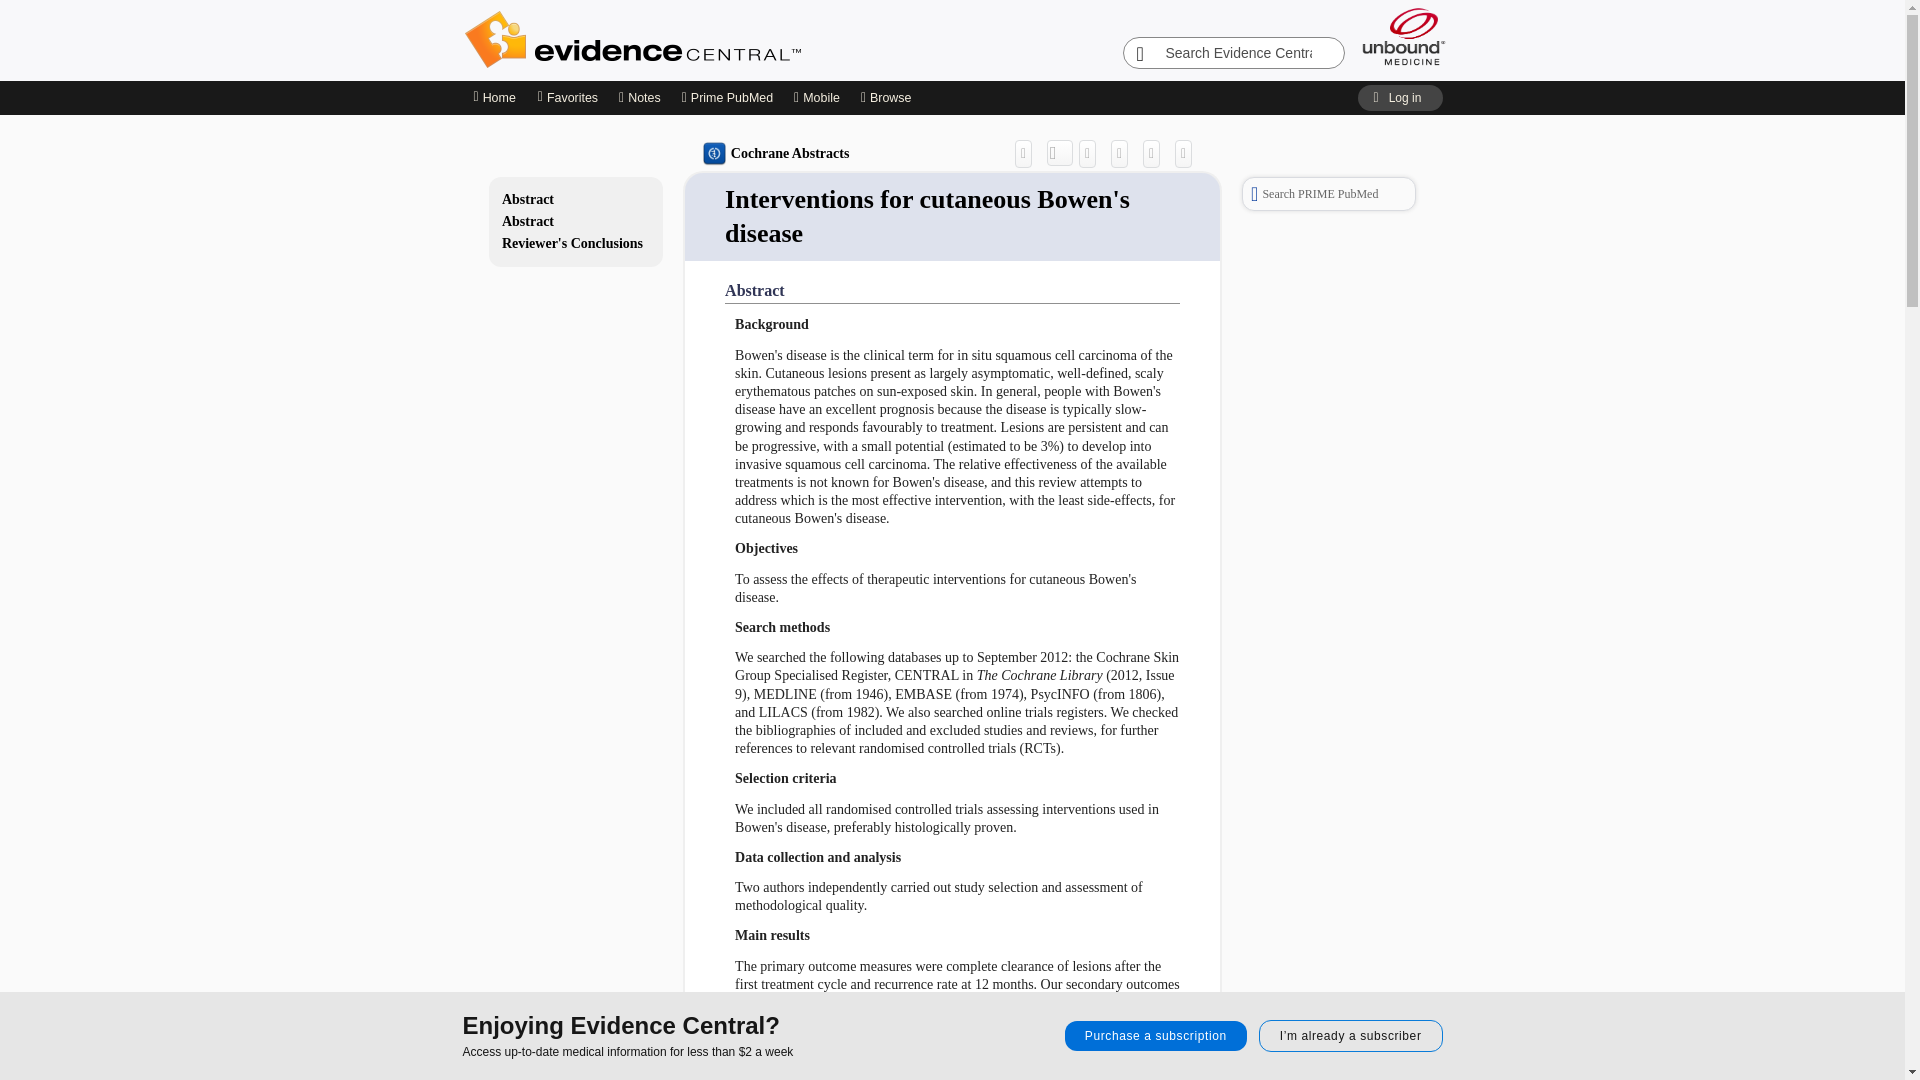  I want to click on Cochrane Abstracts, so click(775, 154).